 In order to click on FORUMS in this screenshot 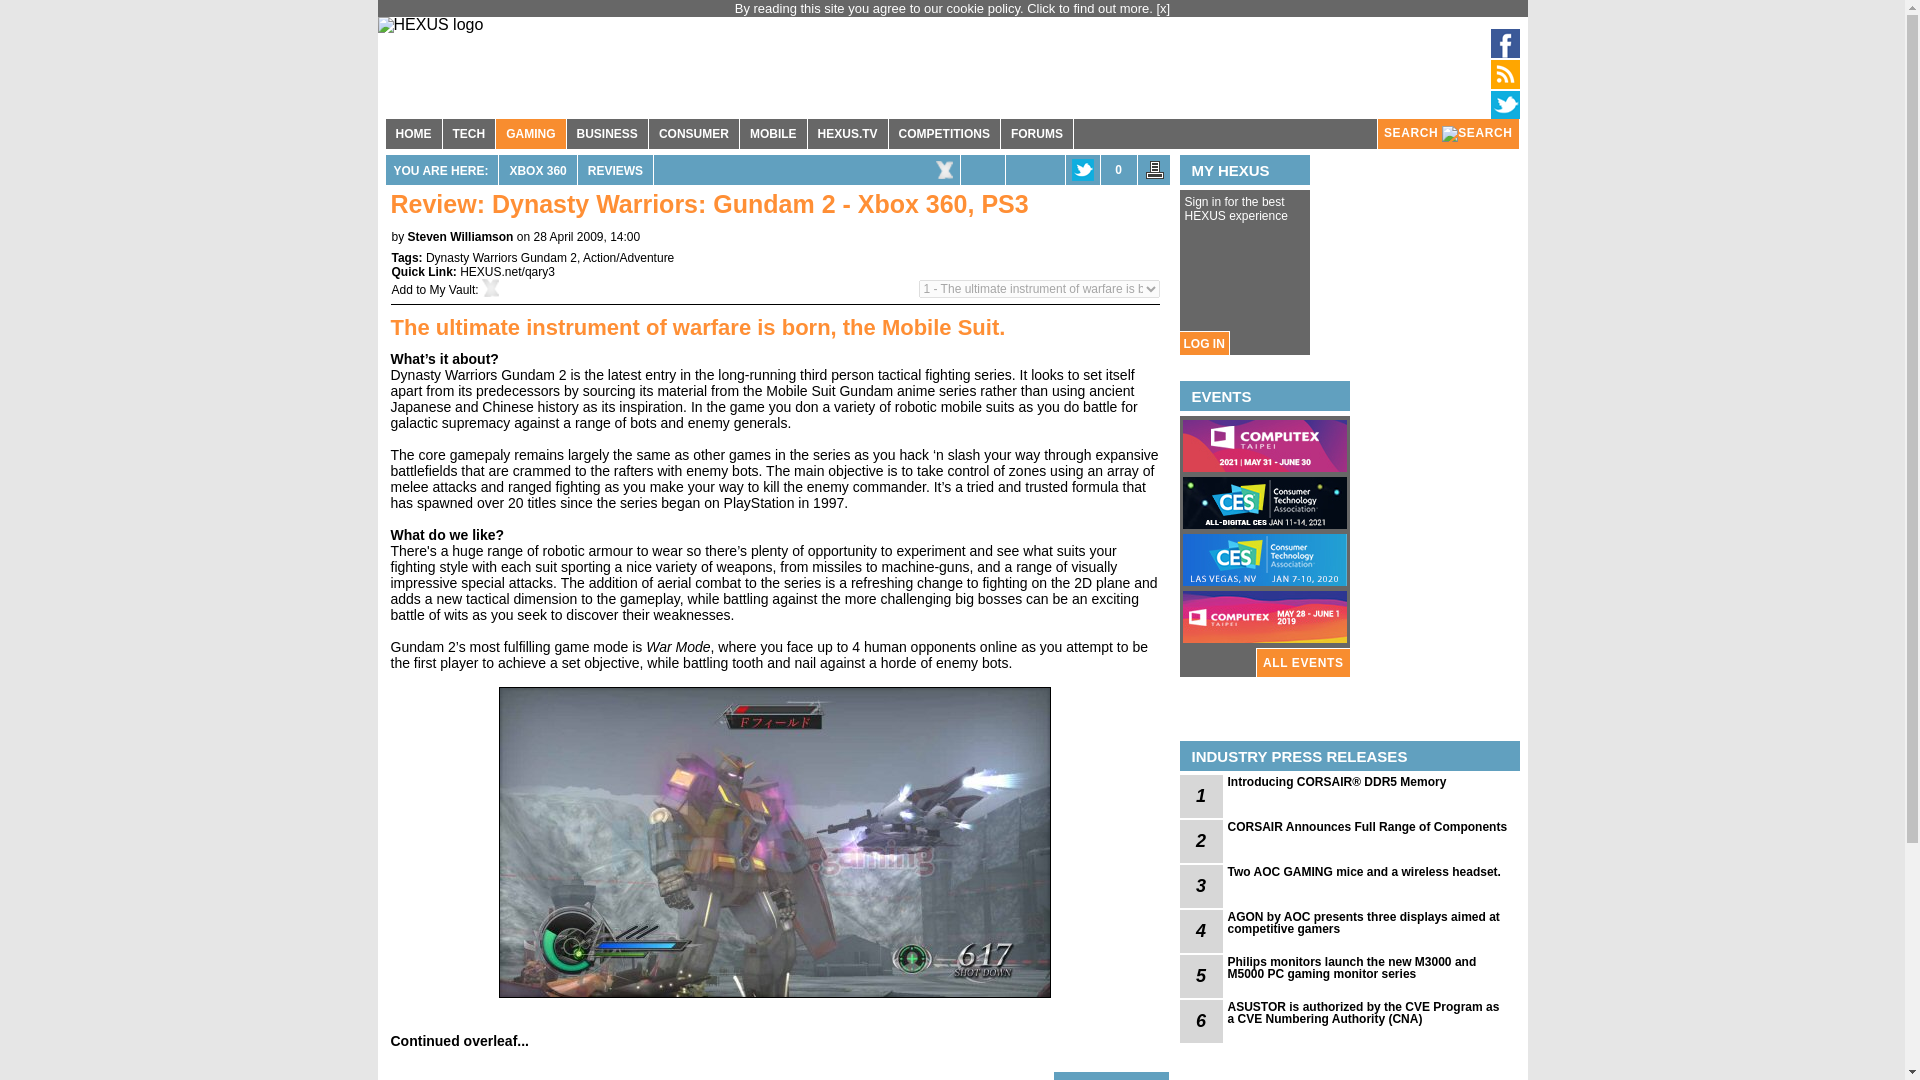, I will do `click(1036, 134)`.